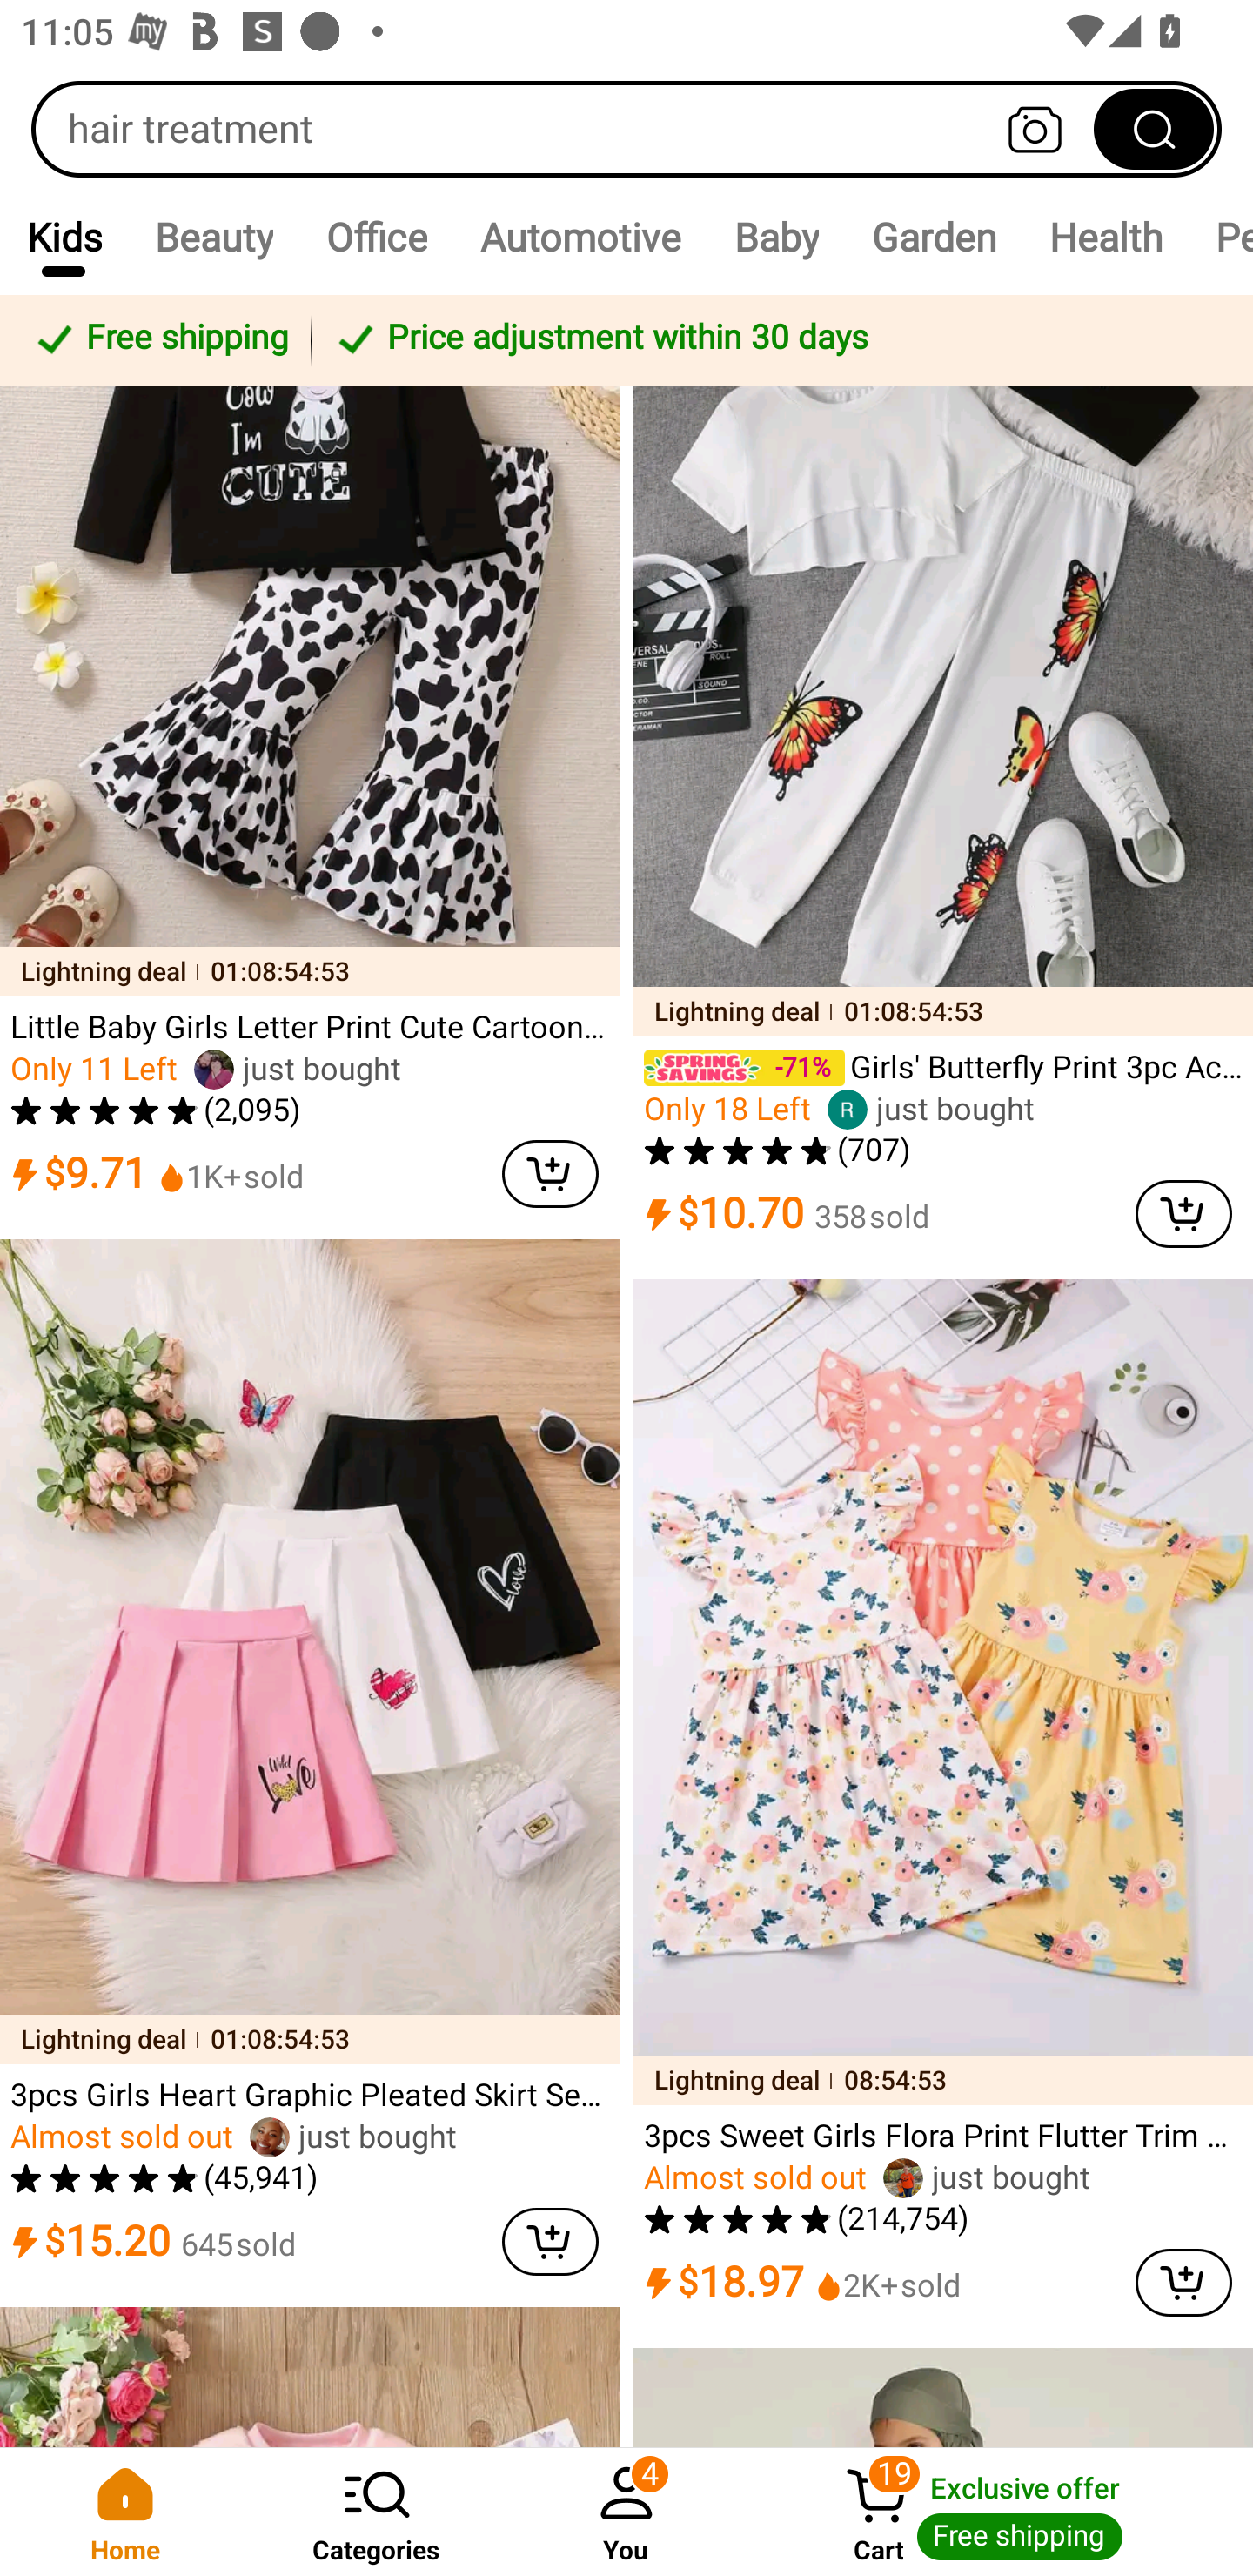 This screenshot has width=1253, height=2576. I want to click on cart delete, so click(550, 1175).